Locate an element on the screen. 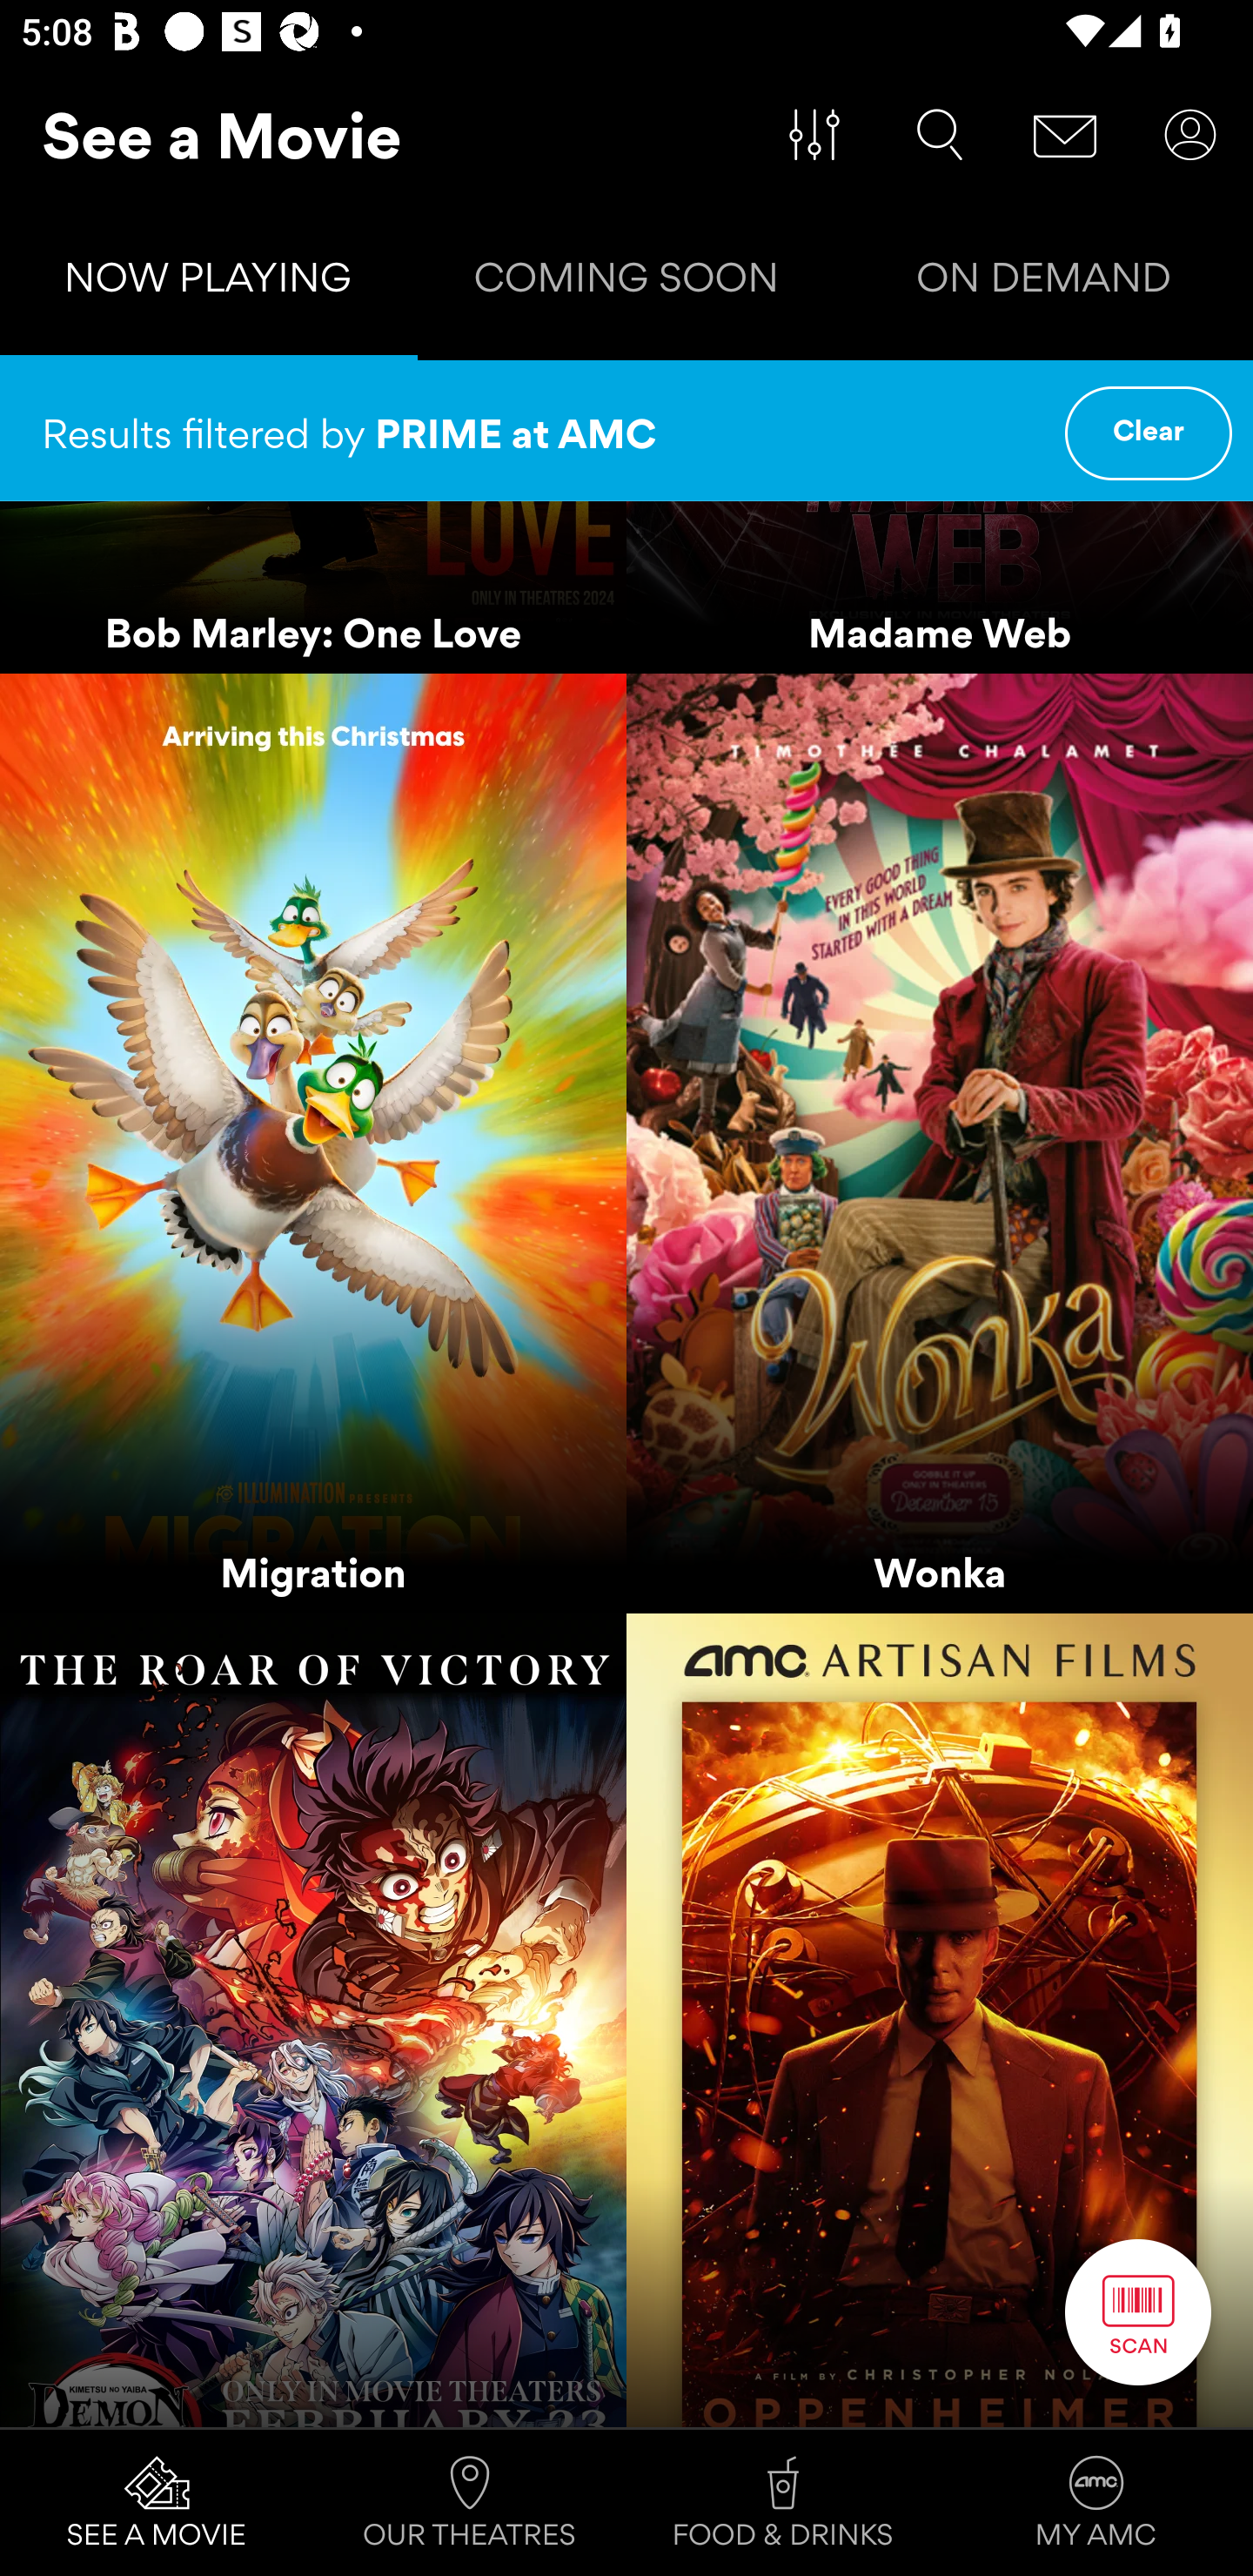  User Account is located at coordinates (1190, 135).